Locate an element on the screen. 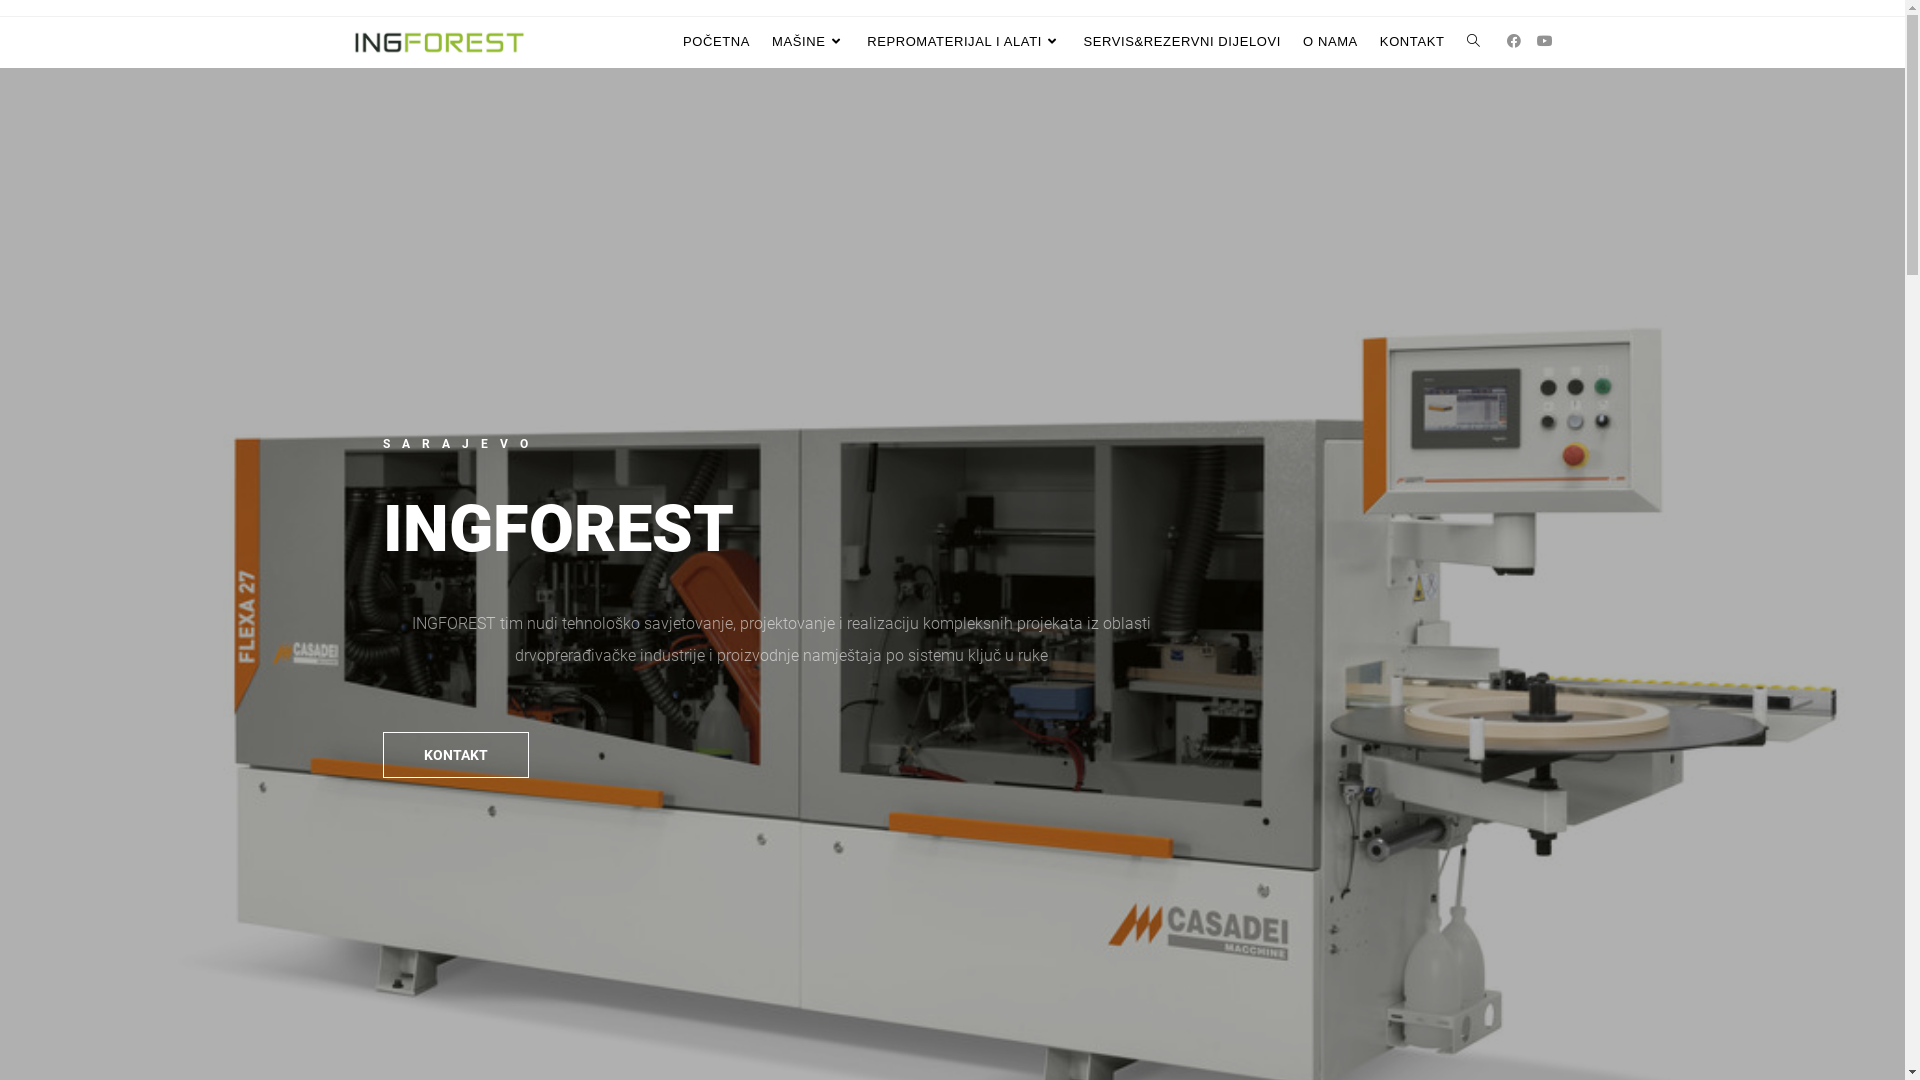 Image resolution: width=1920 pixels, height=1080 pixels. KONTAKT is located at coordinates (455, 755).